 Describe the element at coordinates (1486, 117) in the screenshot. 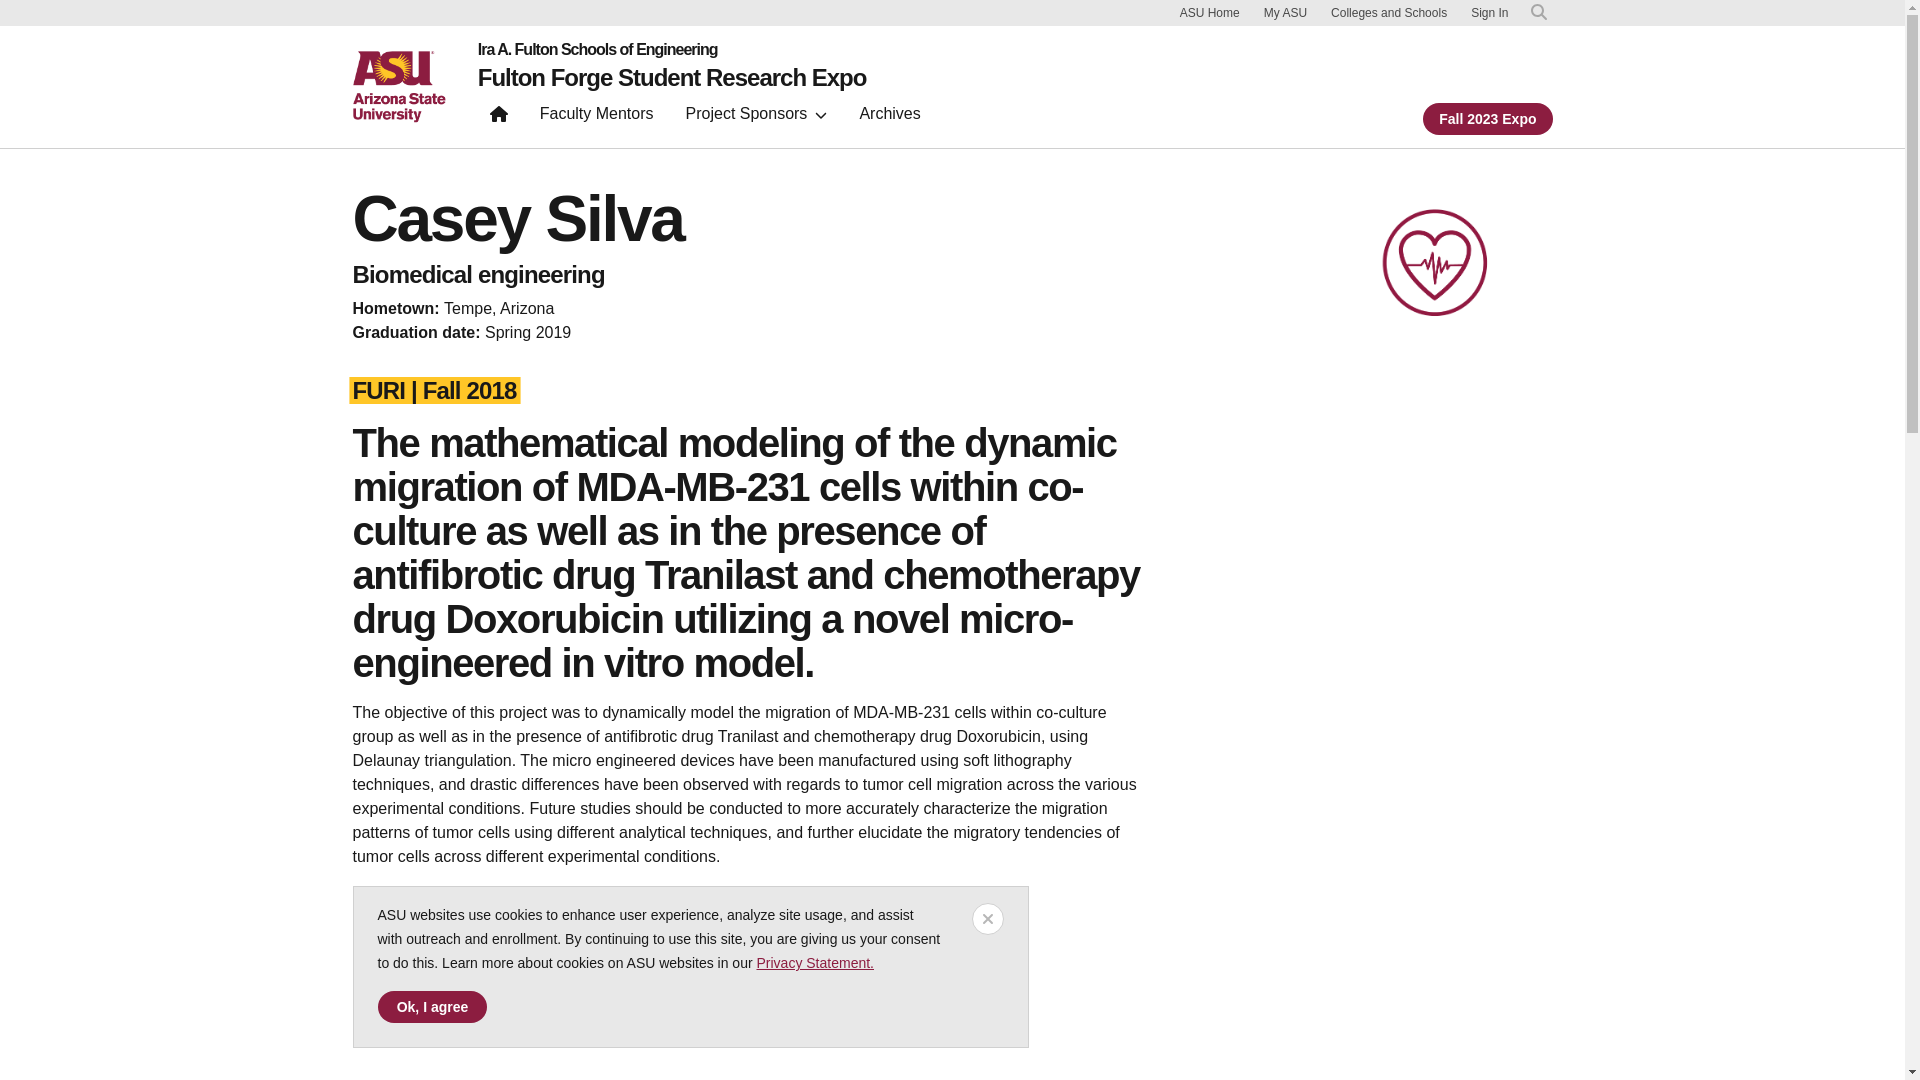

I see `Fall 2023 Expo` at that location.